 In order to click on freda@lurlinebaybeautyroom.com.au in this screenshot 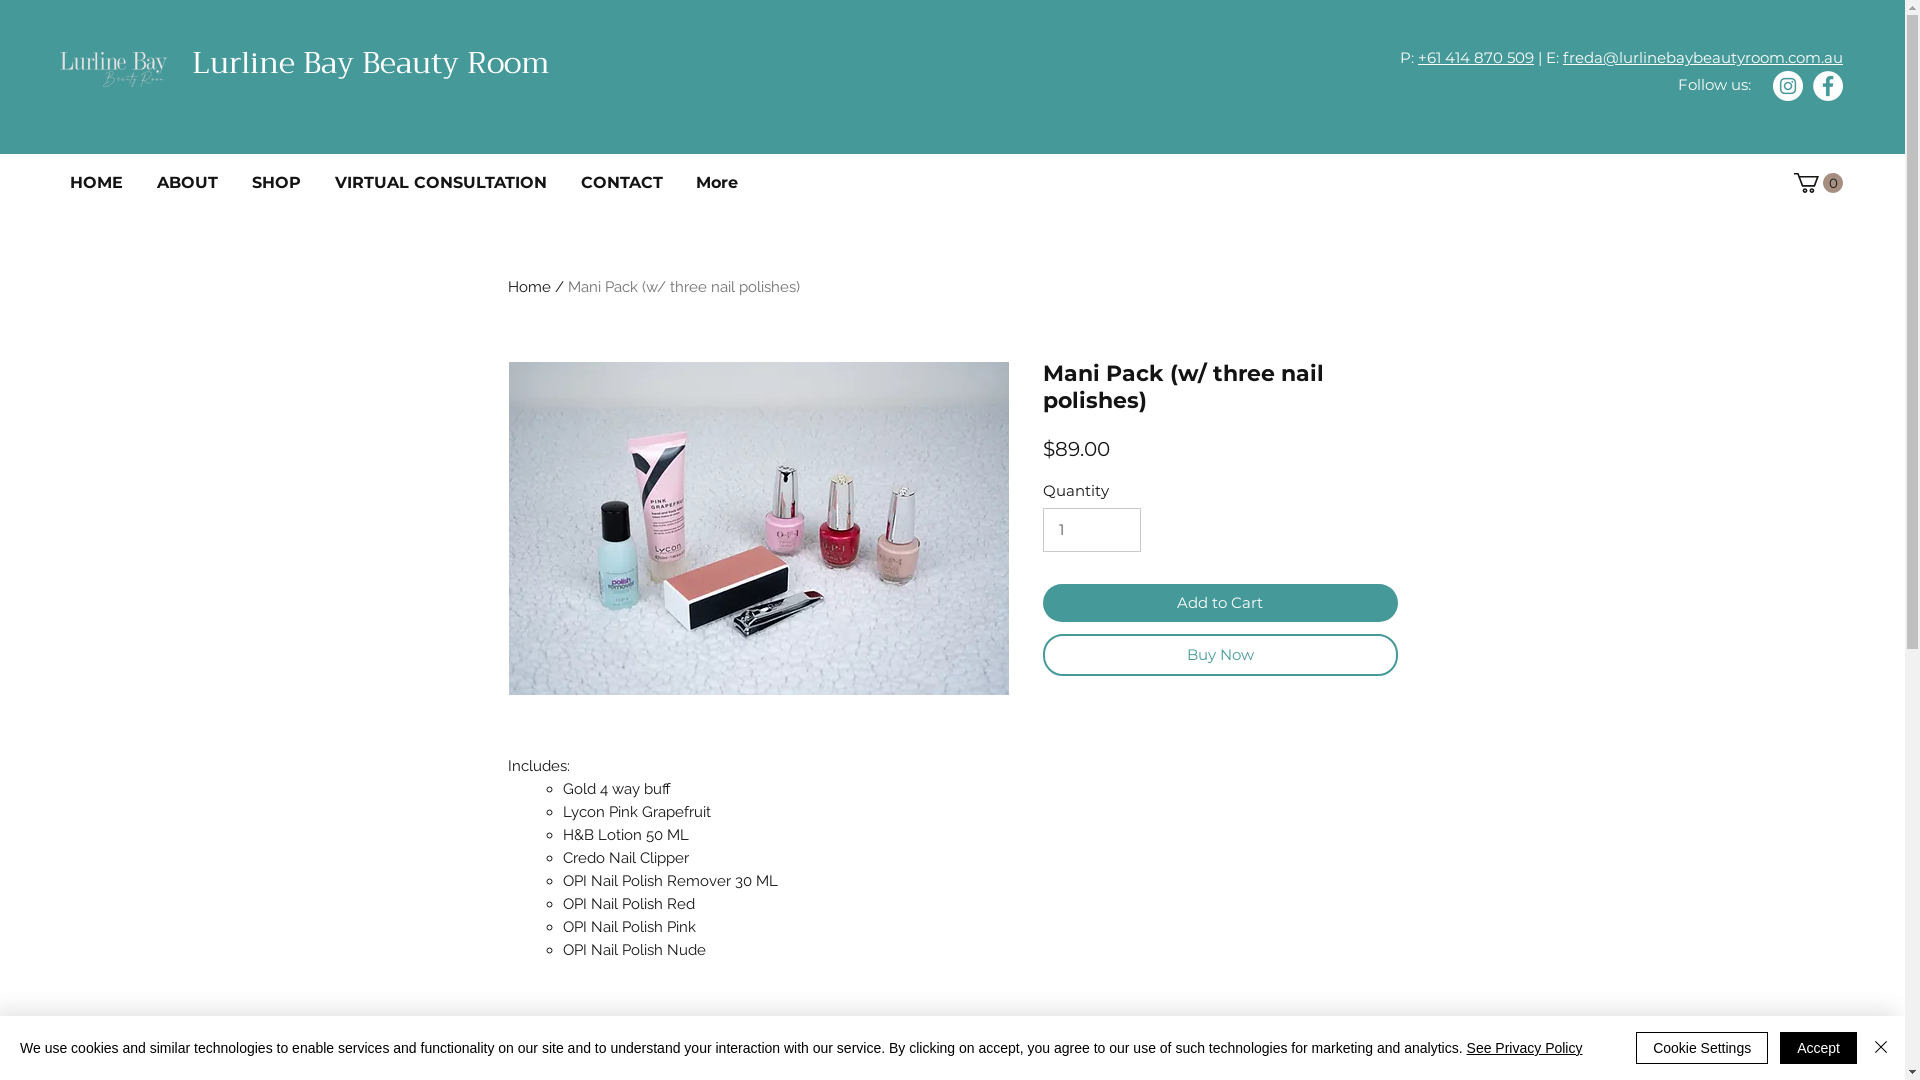, I will do `click(1703, 58)`.